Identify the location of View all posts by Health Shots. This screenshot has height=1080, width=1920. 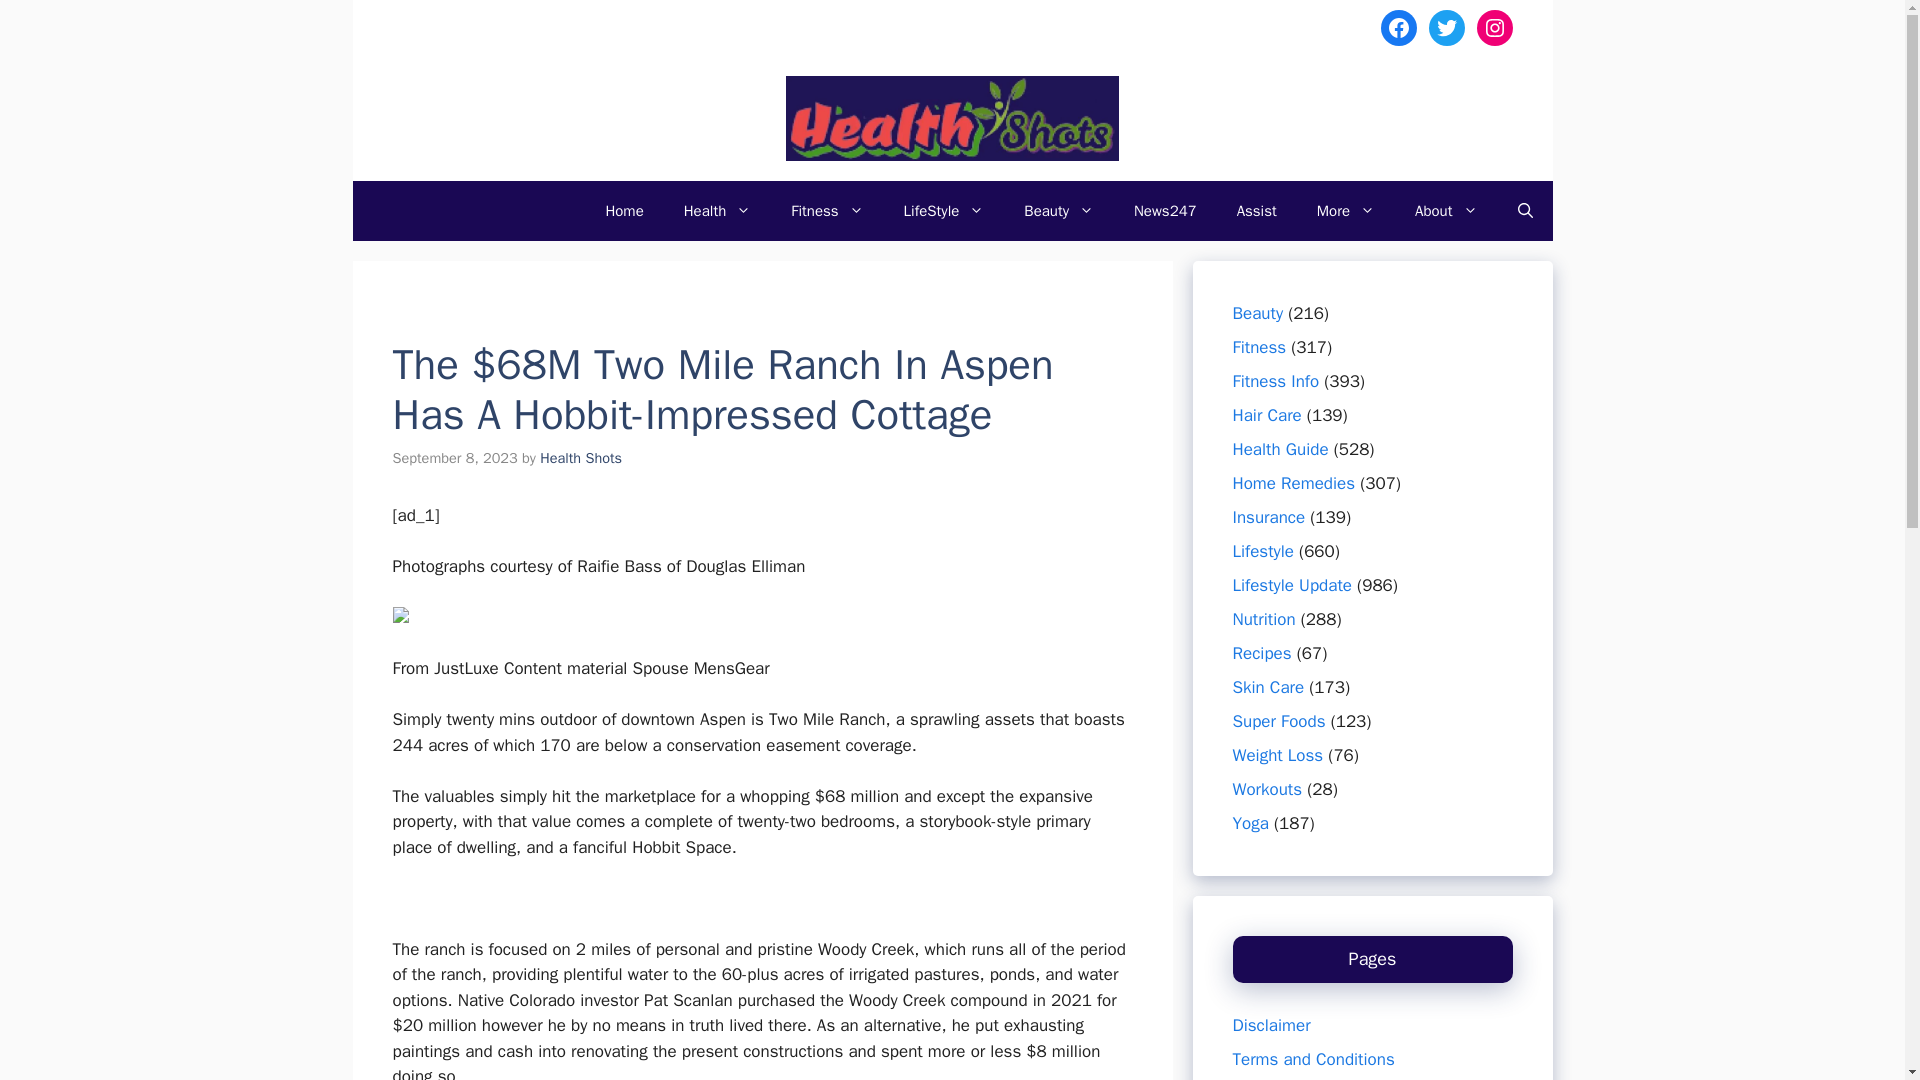
(580, 458).